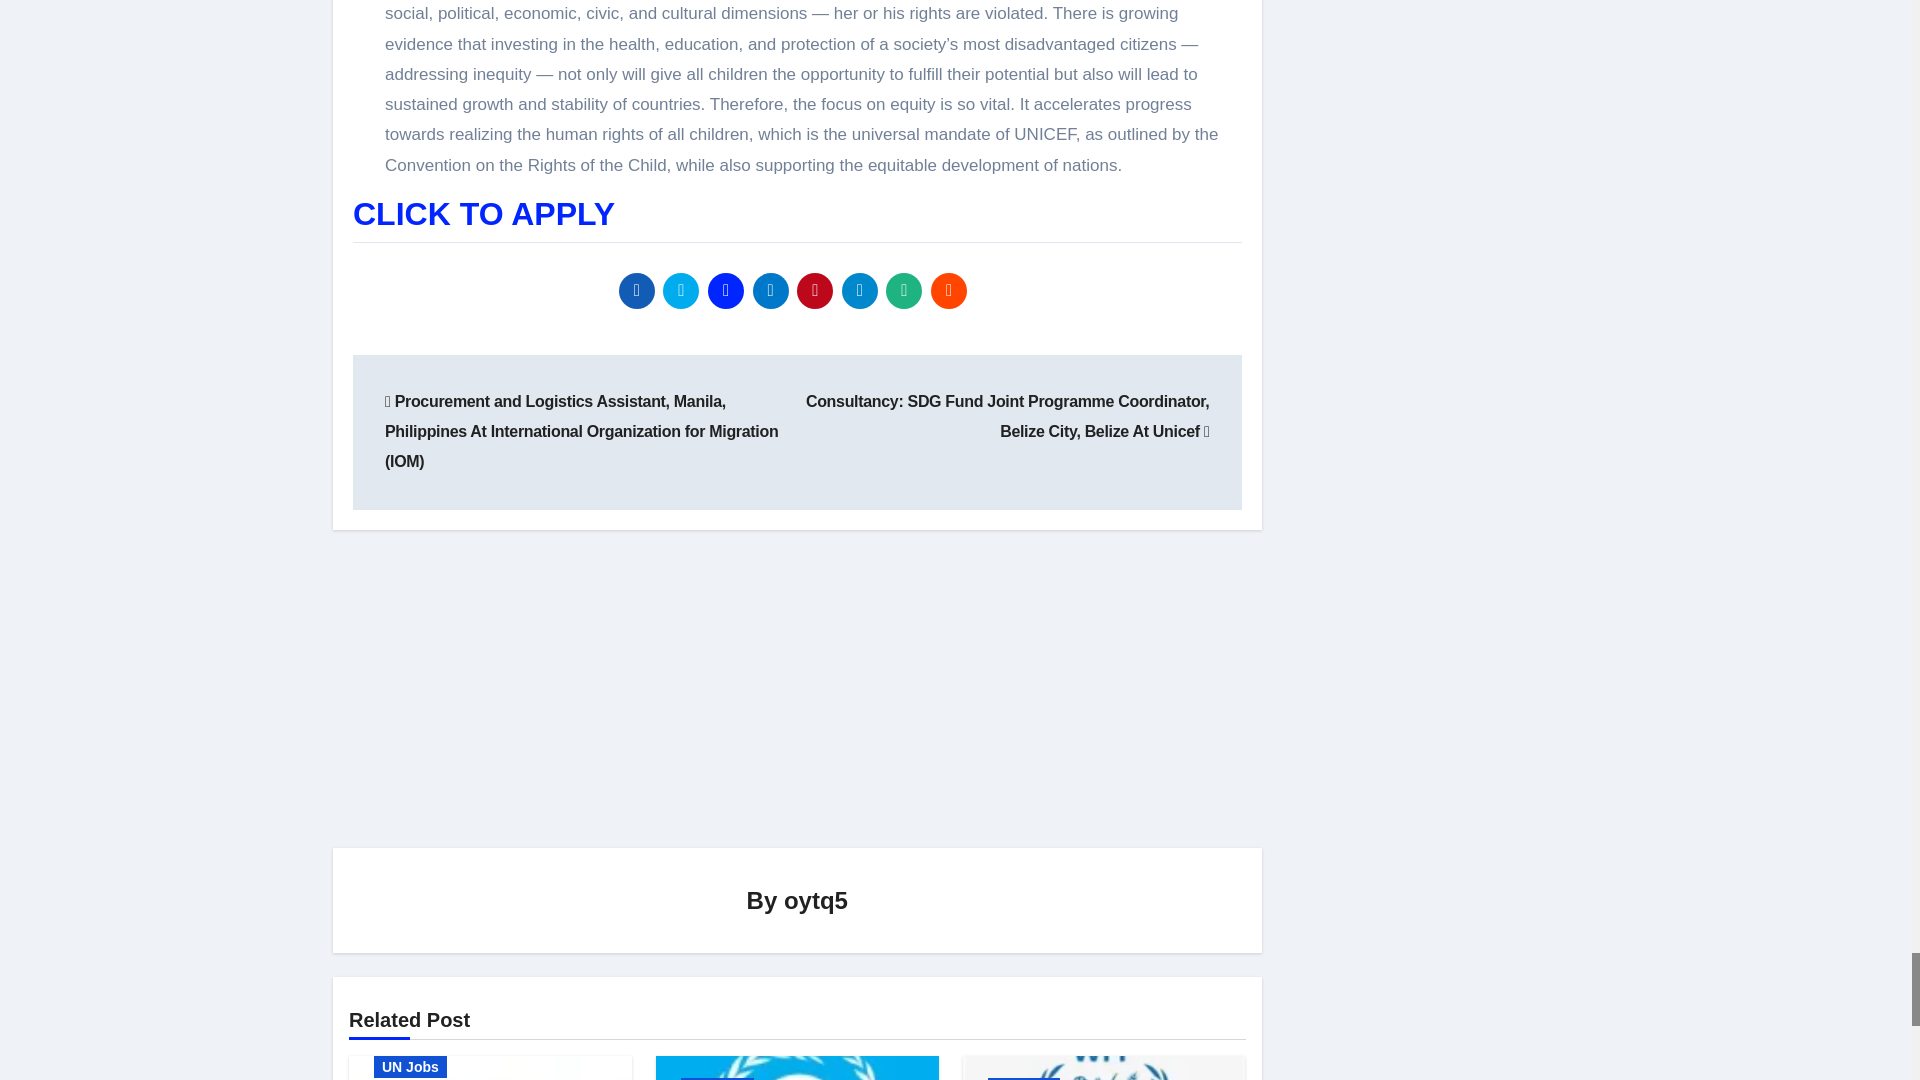  What do you see at coordinates (410, 1066) in the screenshot?
I see `UN Jobs` at bounding box center [410, 1066].